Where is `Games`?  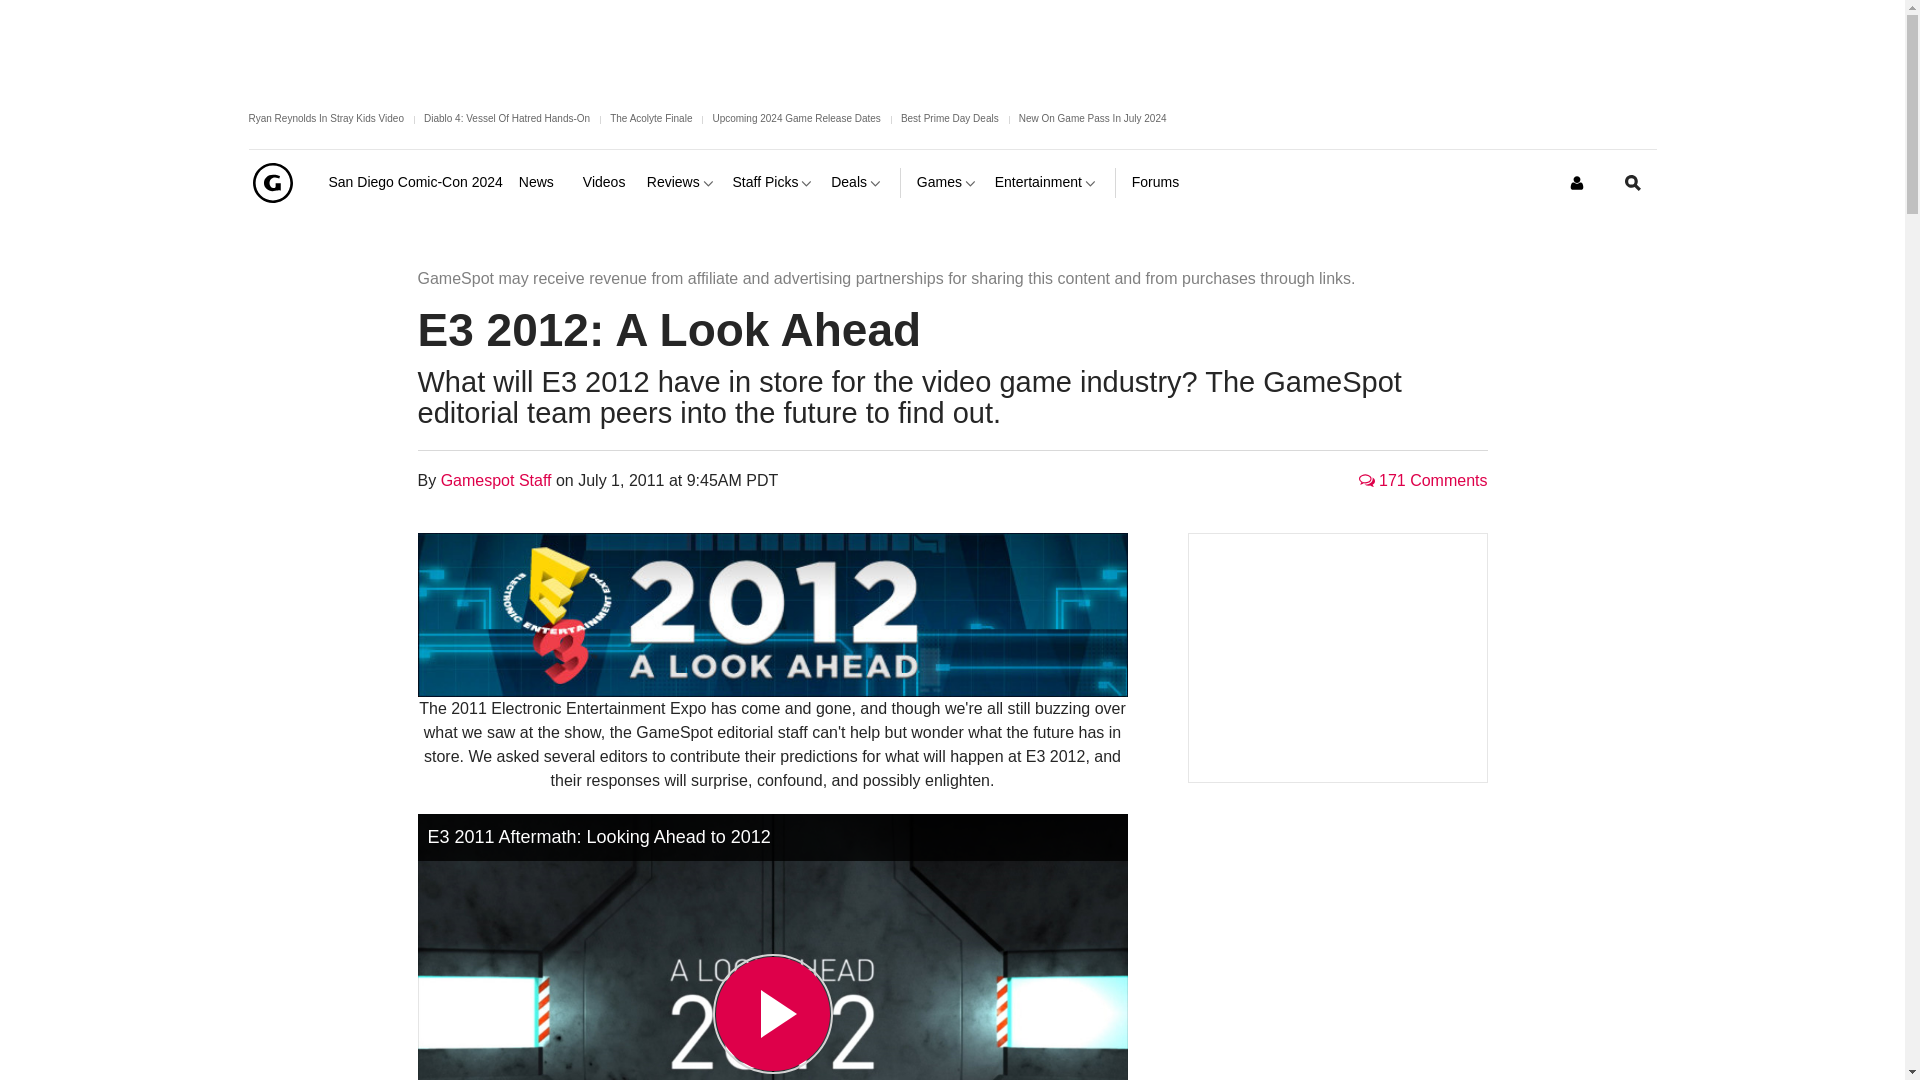 Games is located at coordinates (948, 182).